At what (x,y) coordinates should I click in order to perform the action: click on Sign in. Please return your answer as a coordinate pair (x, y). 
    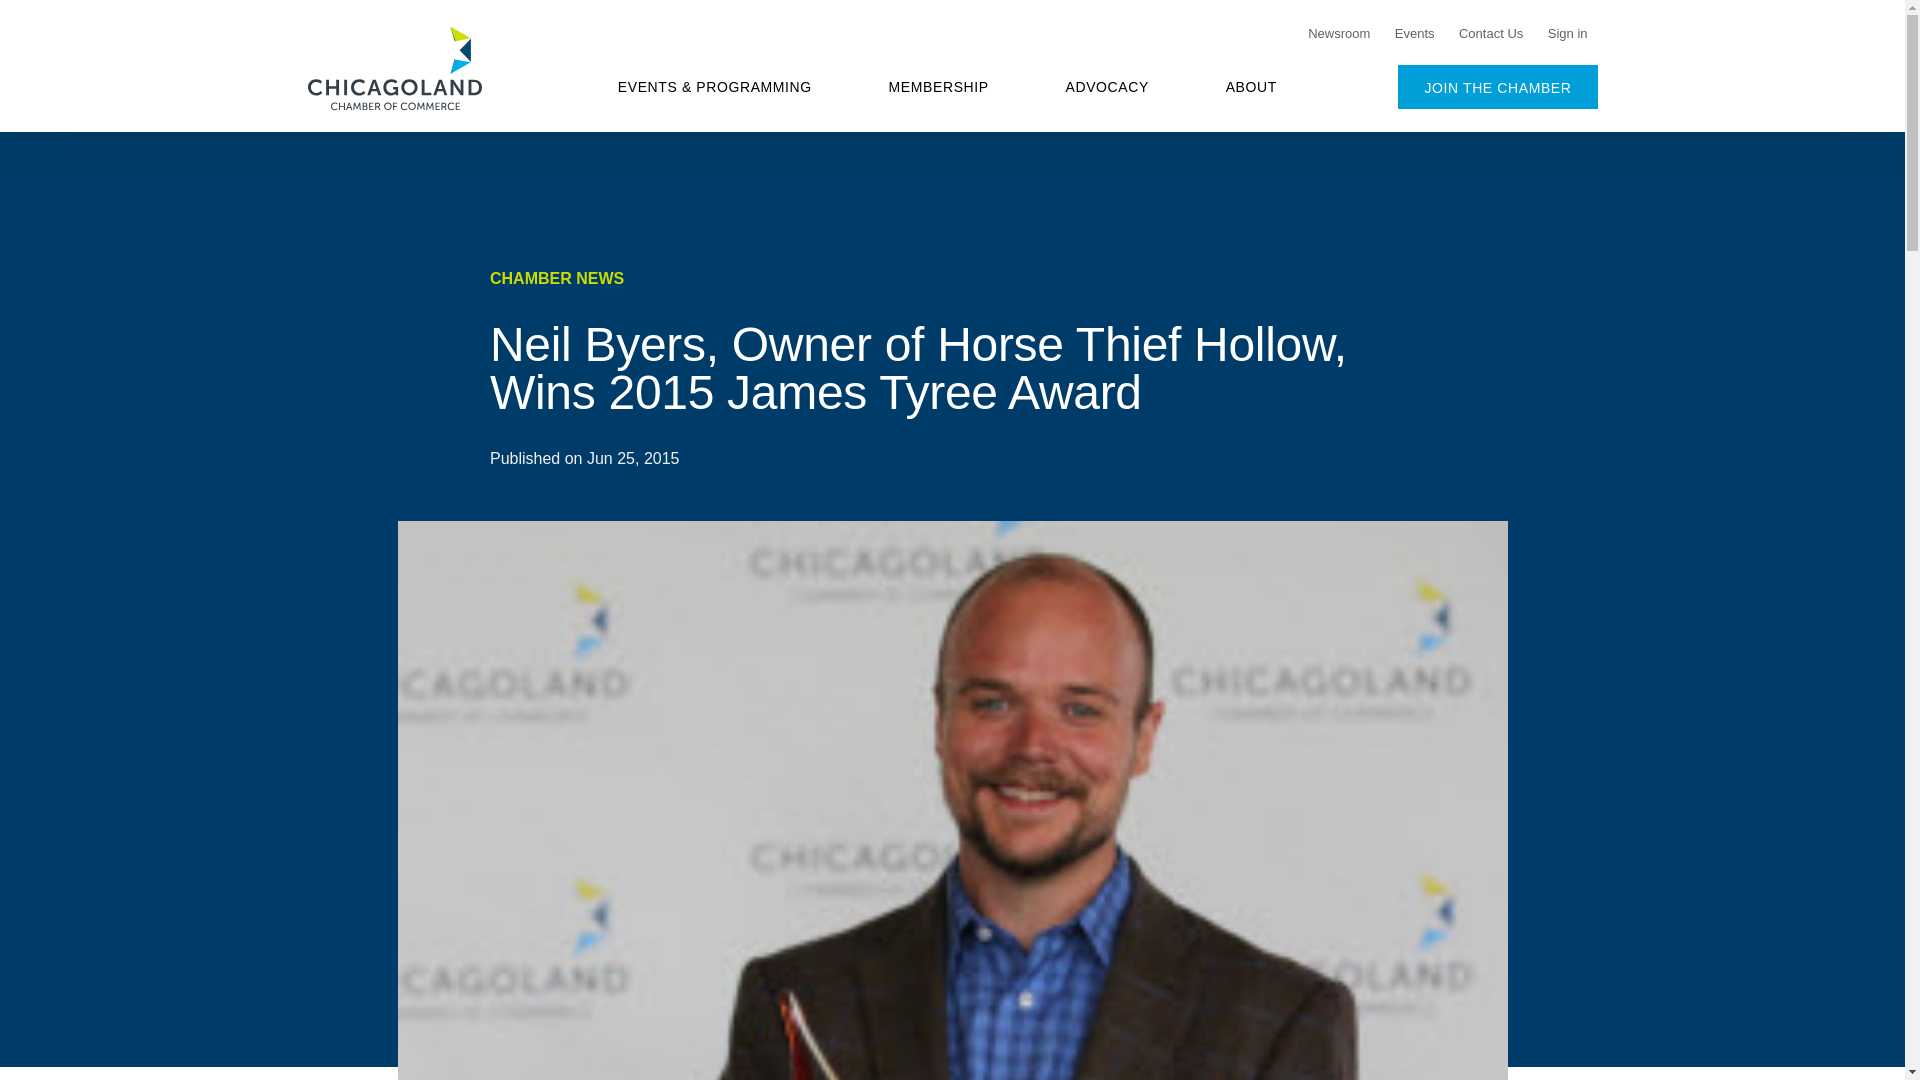
    Looking at the image, I should click on (1567, 34).